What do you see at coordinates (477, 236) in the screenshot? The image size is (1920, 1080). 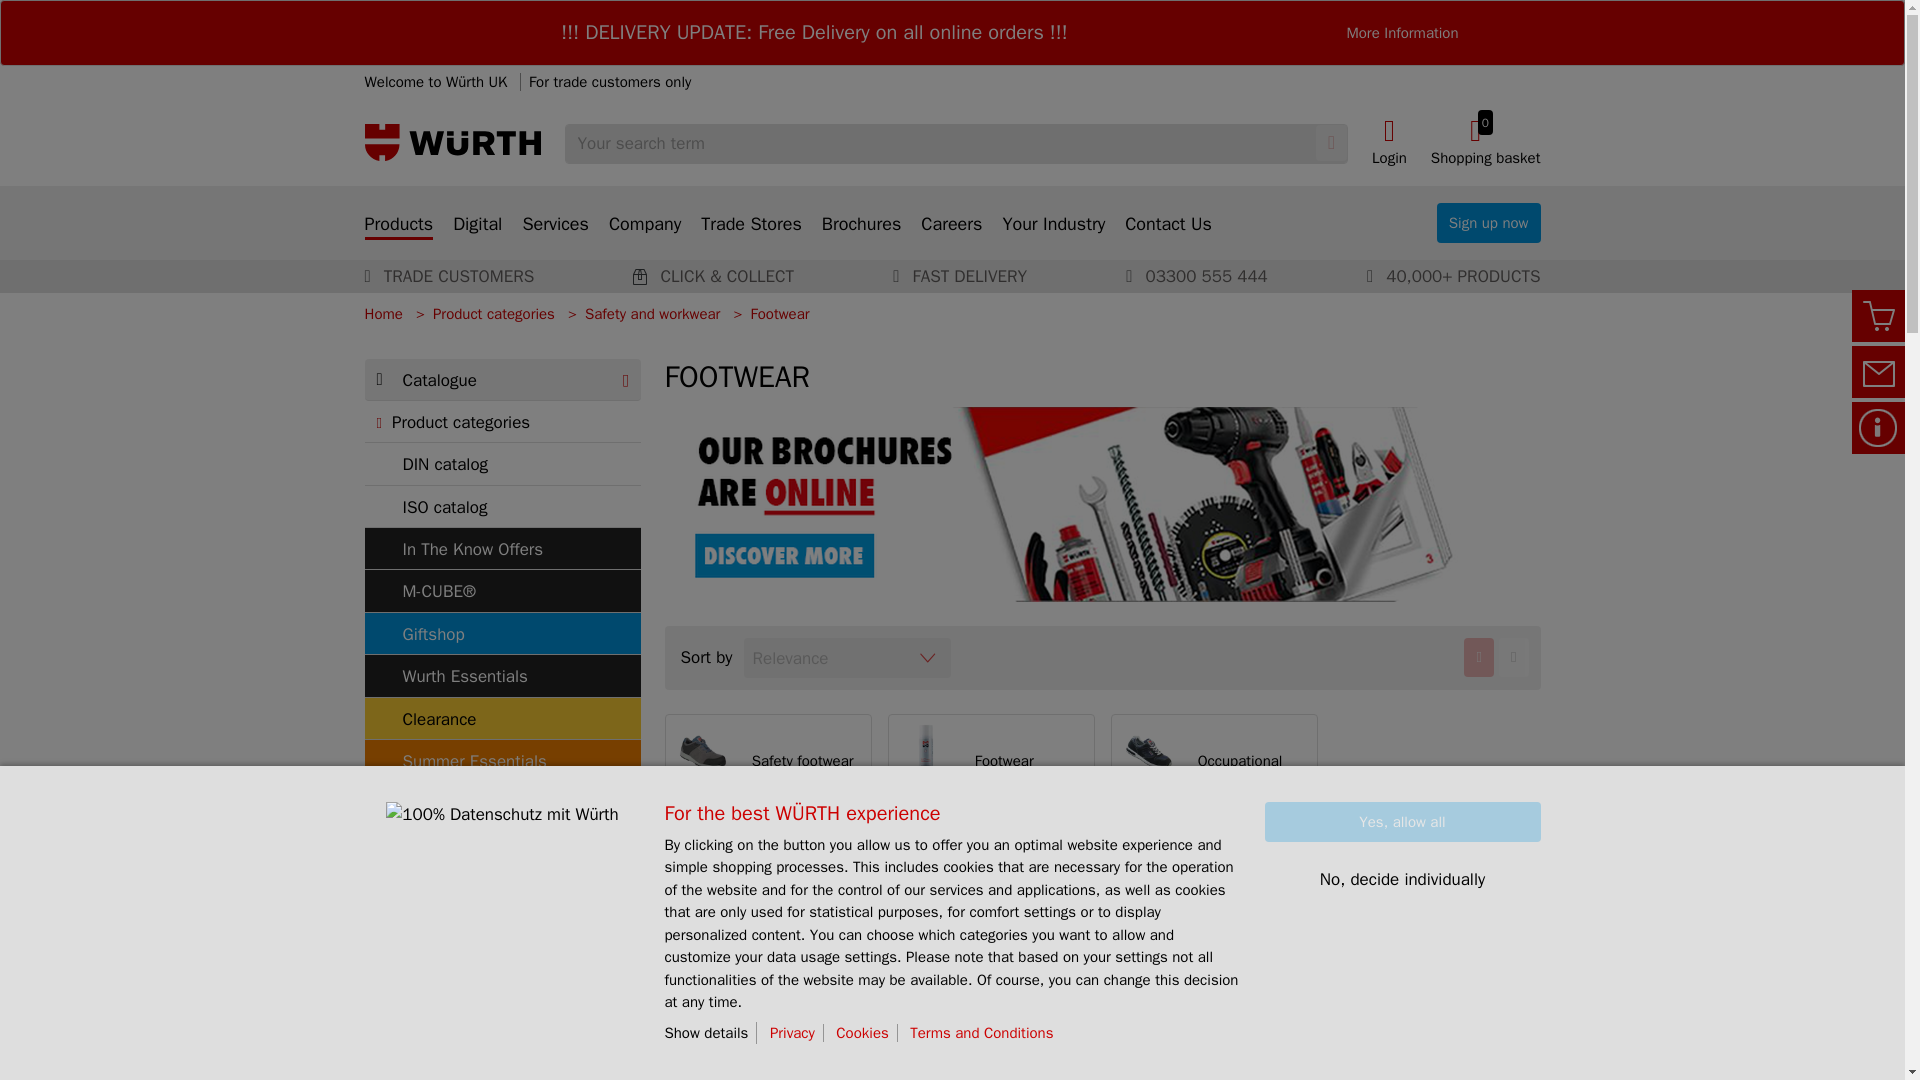 I see `Digital` at bounding box center [477, 236].